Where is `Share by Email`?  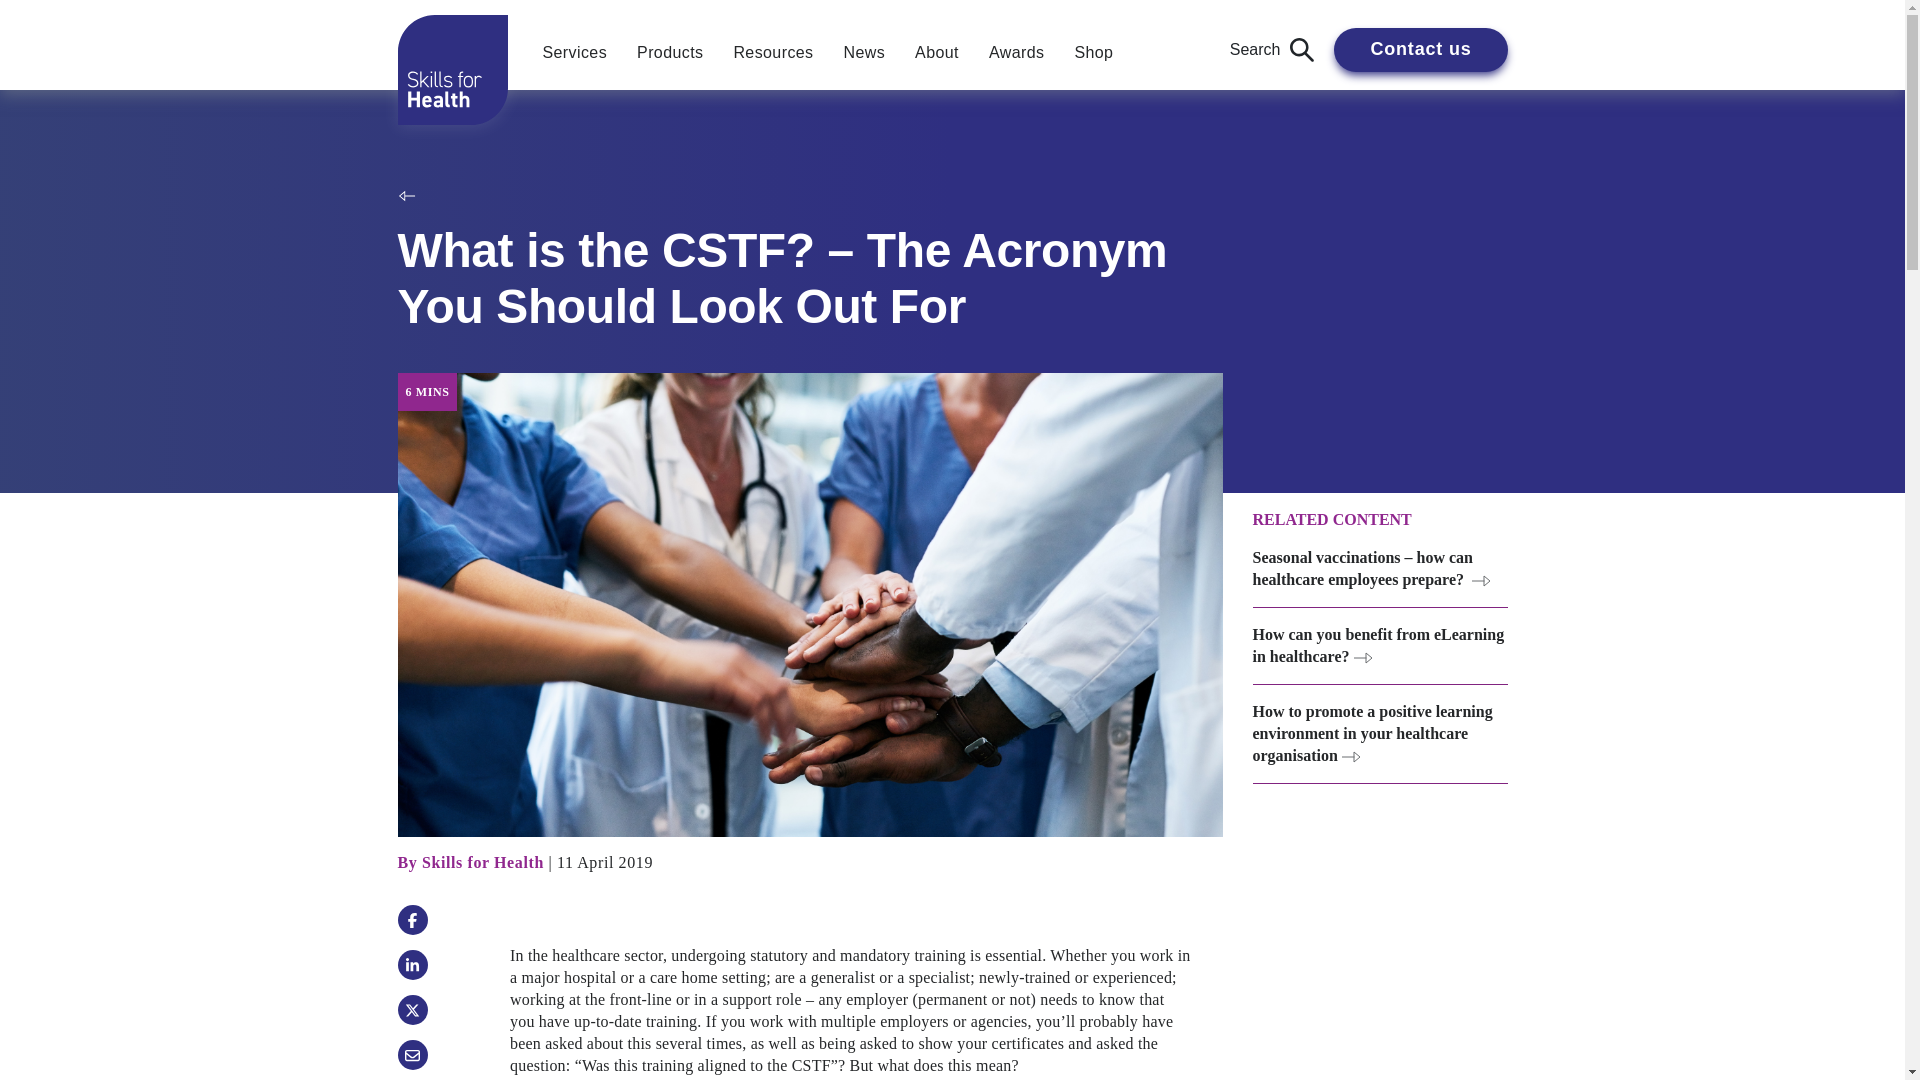
Share by Email is located at coordinates (412, 1055).